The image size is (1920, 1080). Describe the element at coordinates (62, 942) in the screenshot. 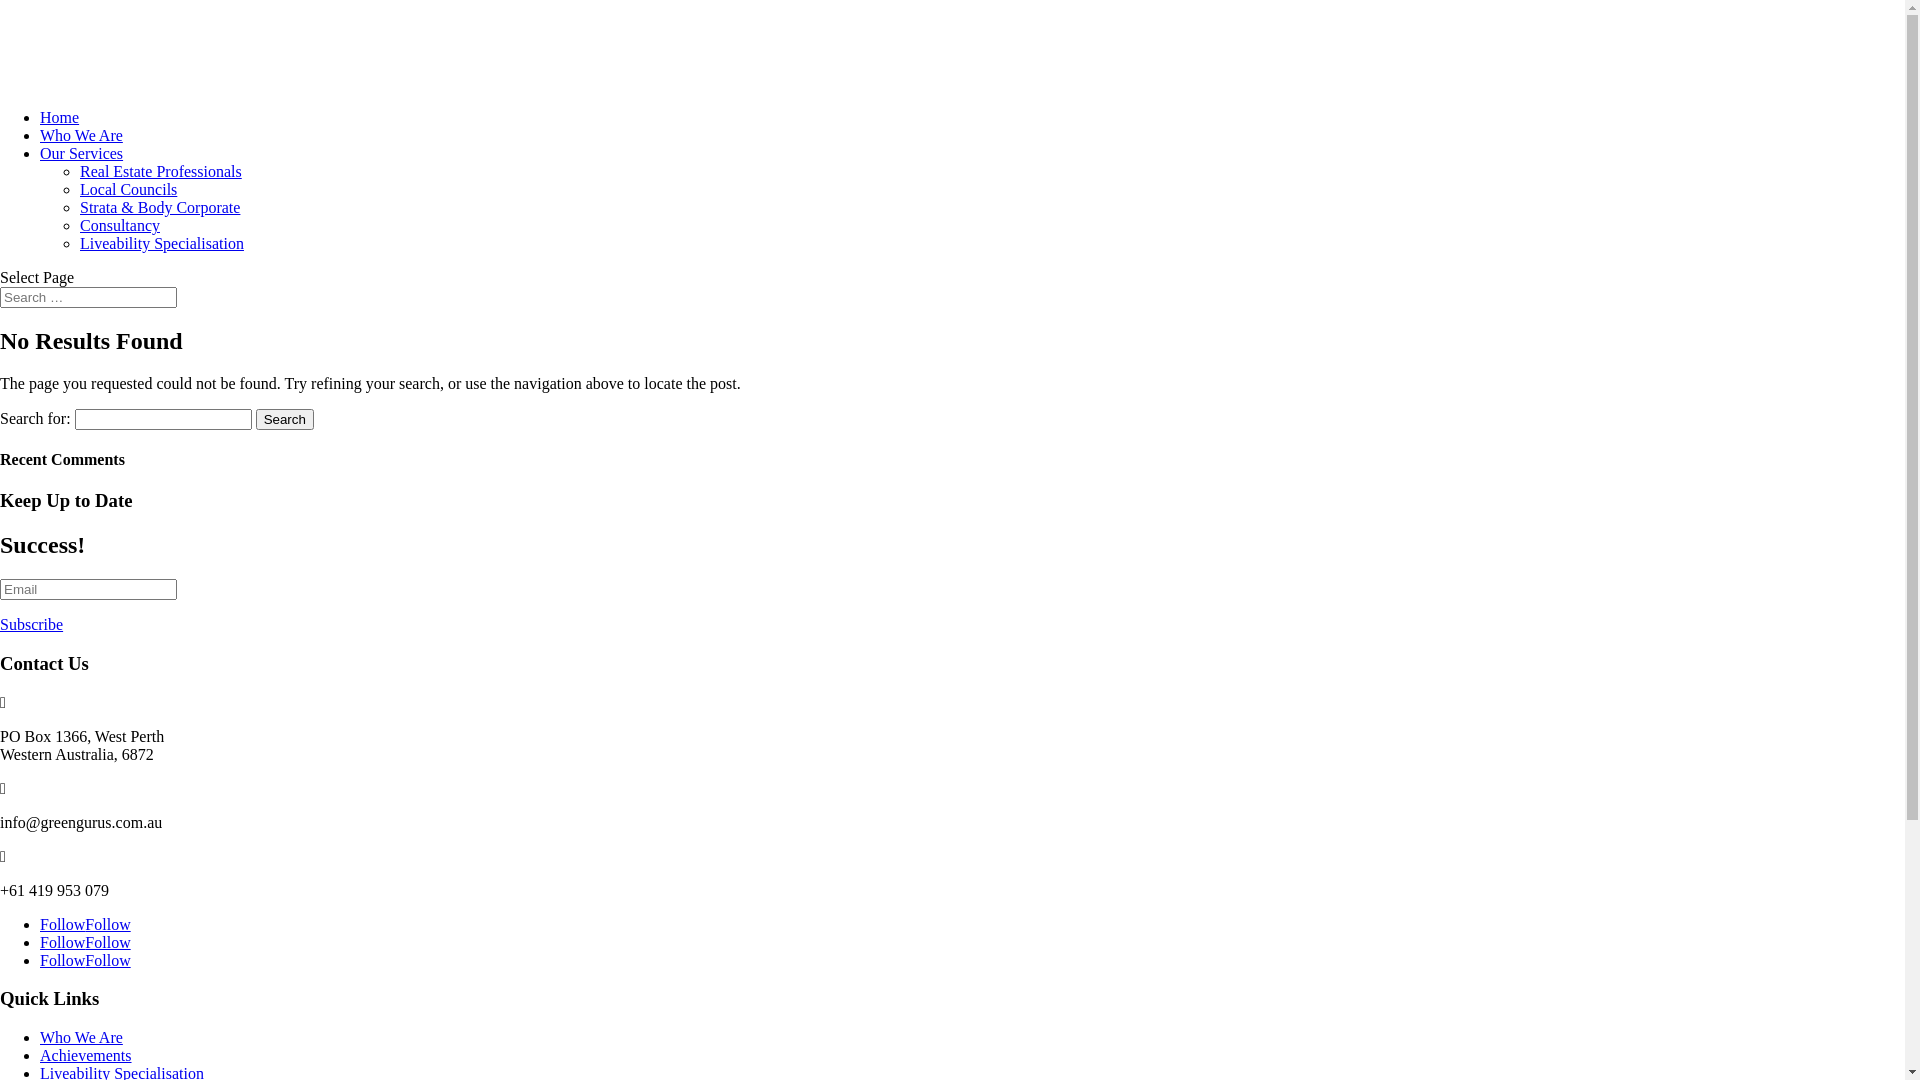

I see `Follow` at that location.